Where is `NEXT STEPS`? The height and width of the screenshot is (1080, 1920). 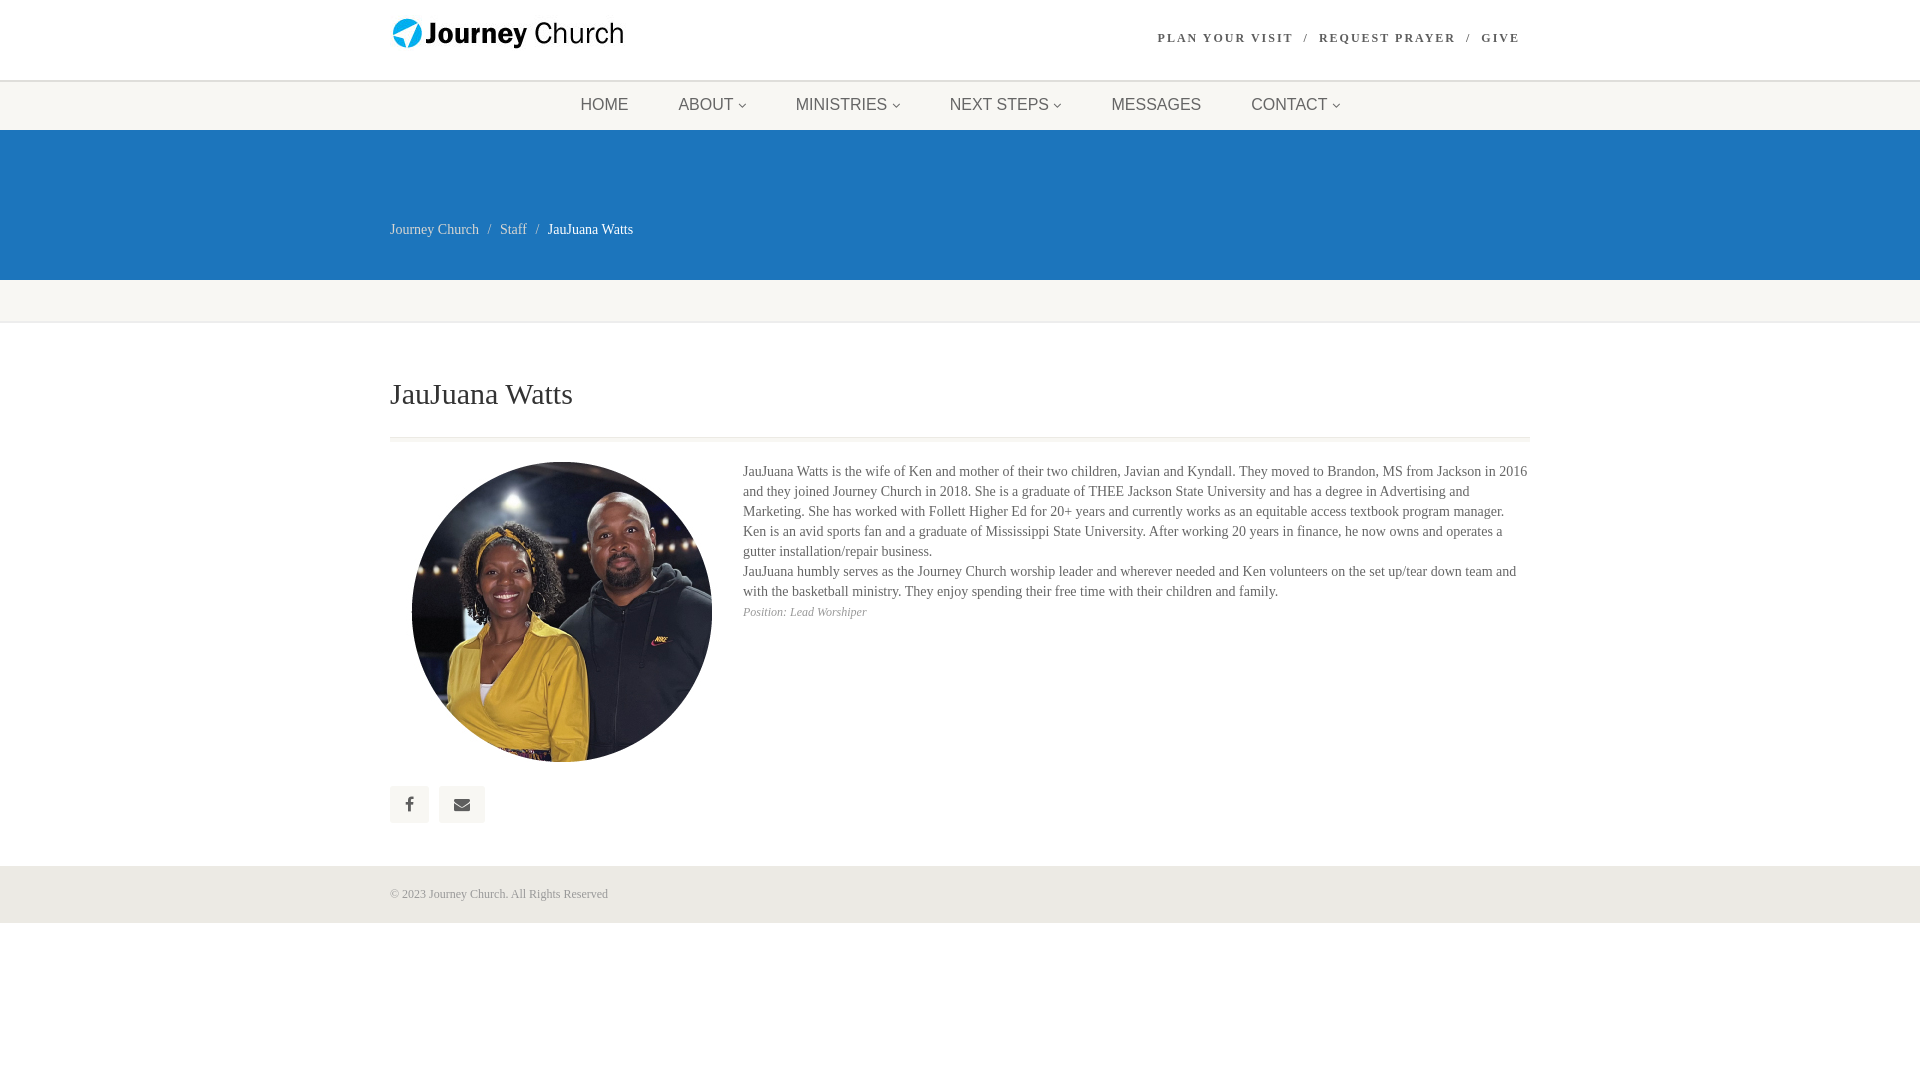 NEXT STEPS is located at coordinates (1006, 105).